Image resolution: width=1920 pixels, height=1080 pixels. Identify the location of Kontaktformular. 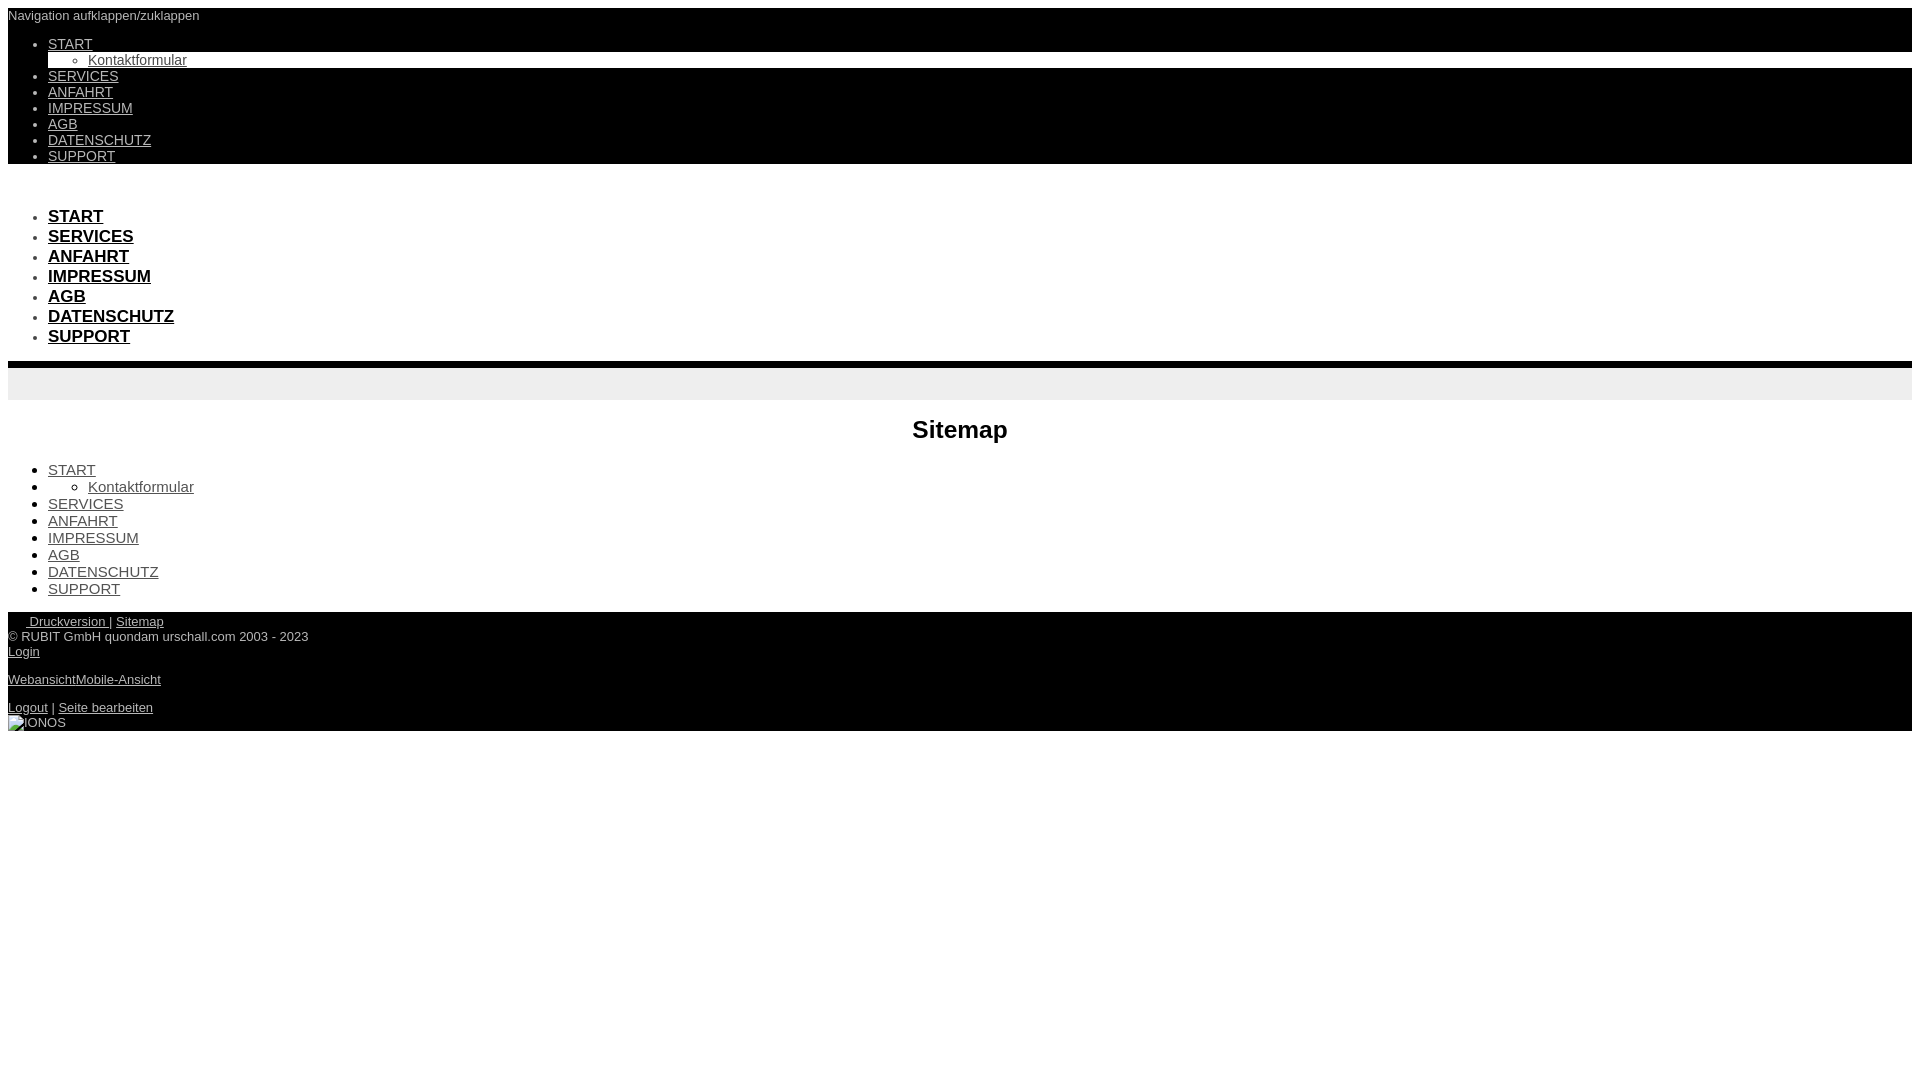
(138, 60).